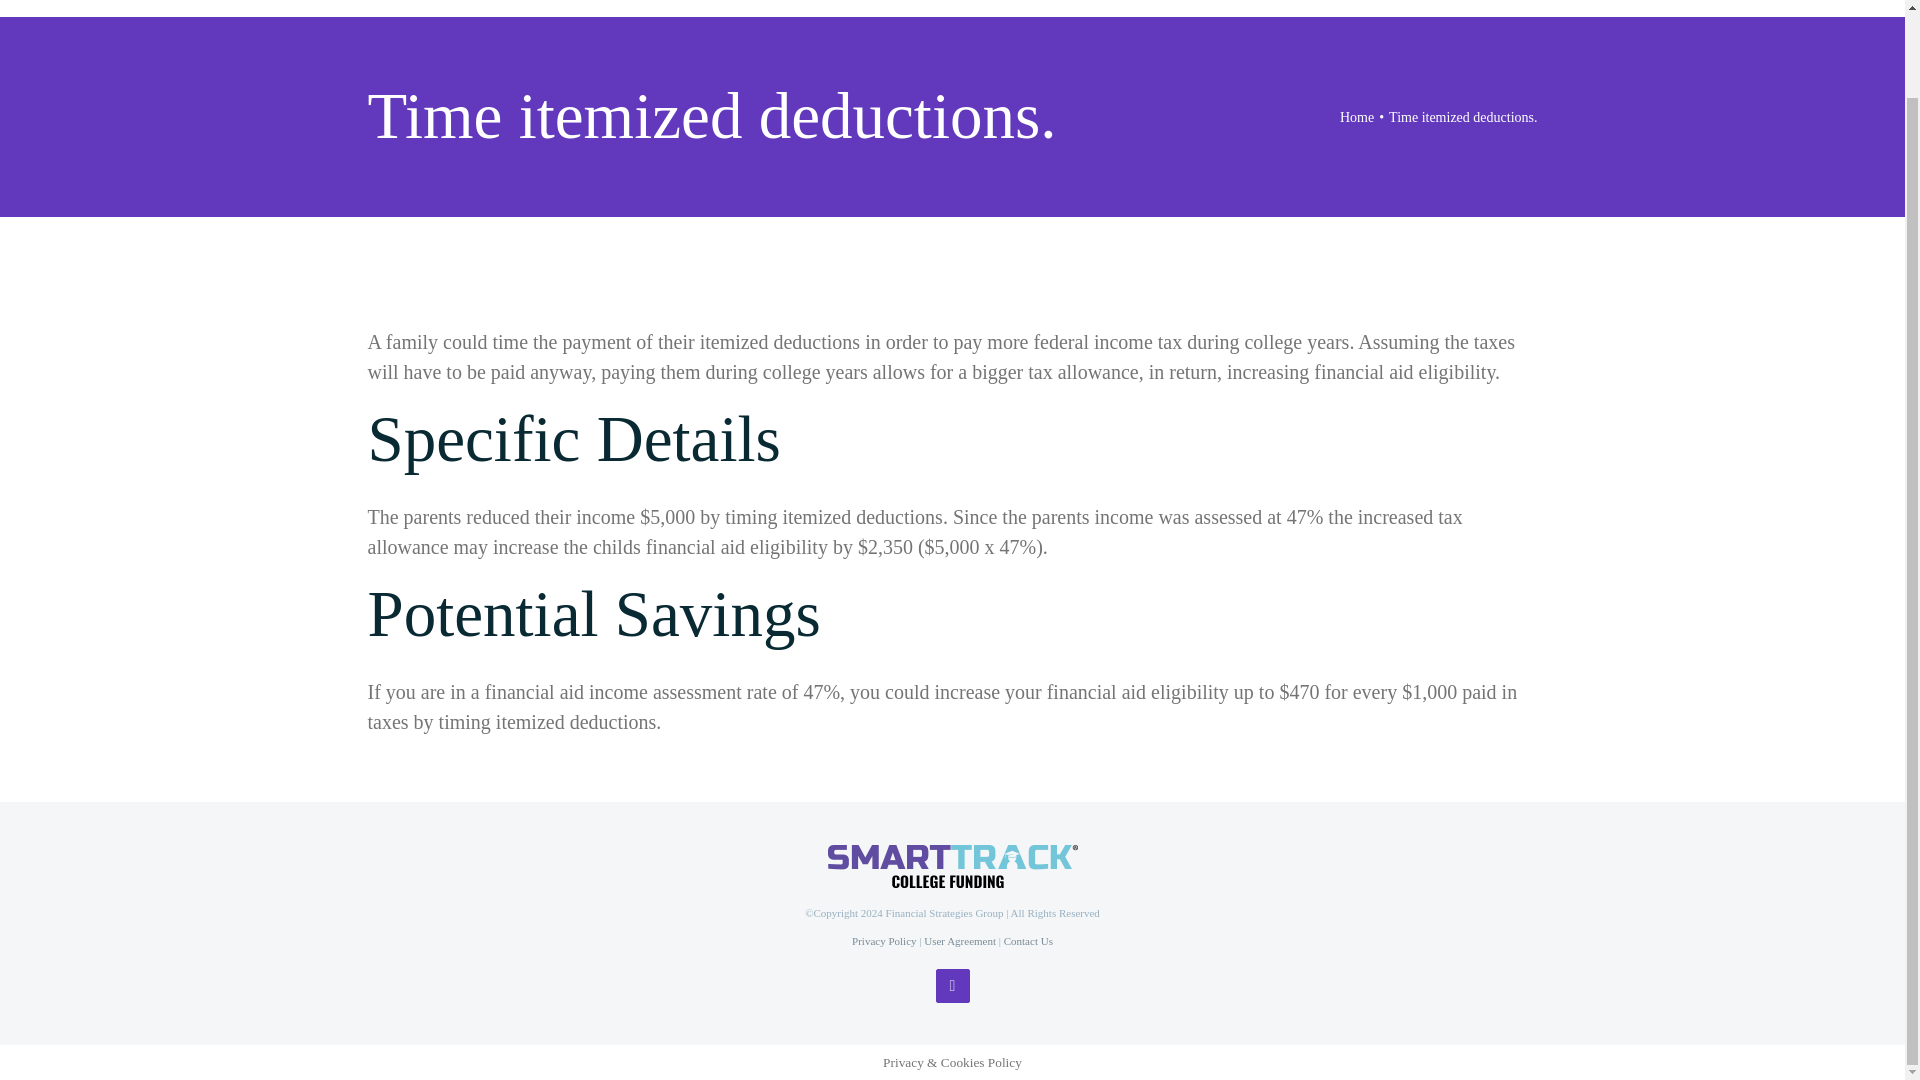 This screenshot has width=1920, height=1080. What do you see at coordinates (874, 3) in the screenshot?
I see `FEATURES` at bounding box center [874, 3].